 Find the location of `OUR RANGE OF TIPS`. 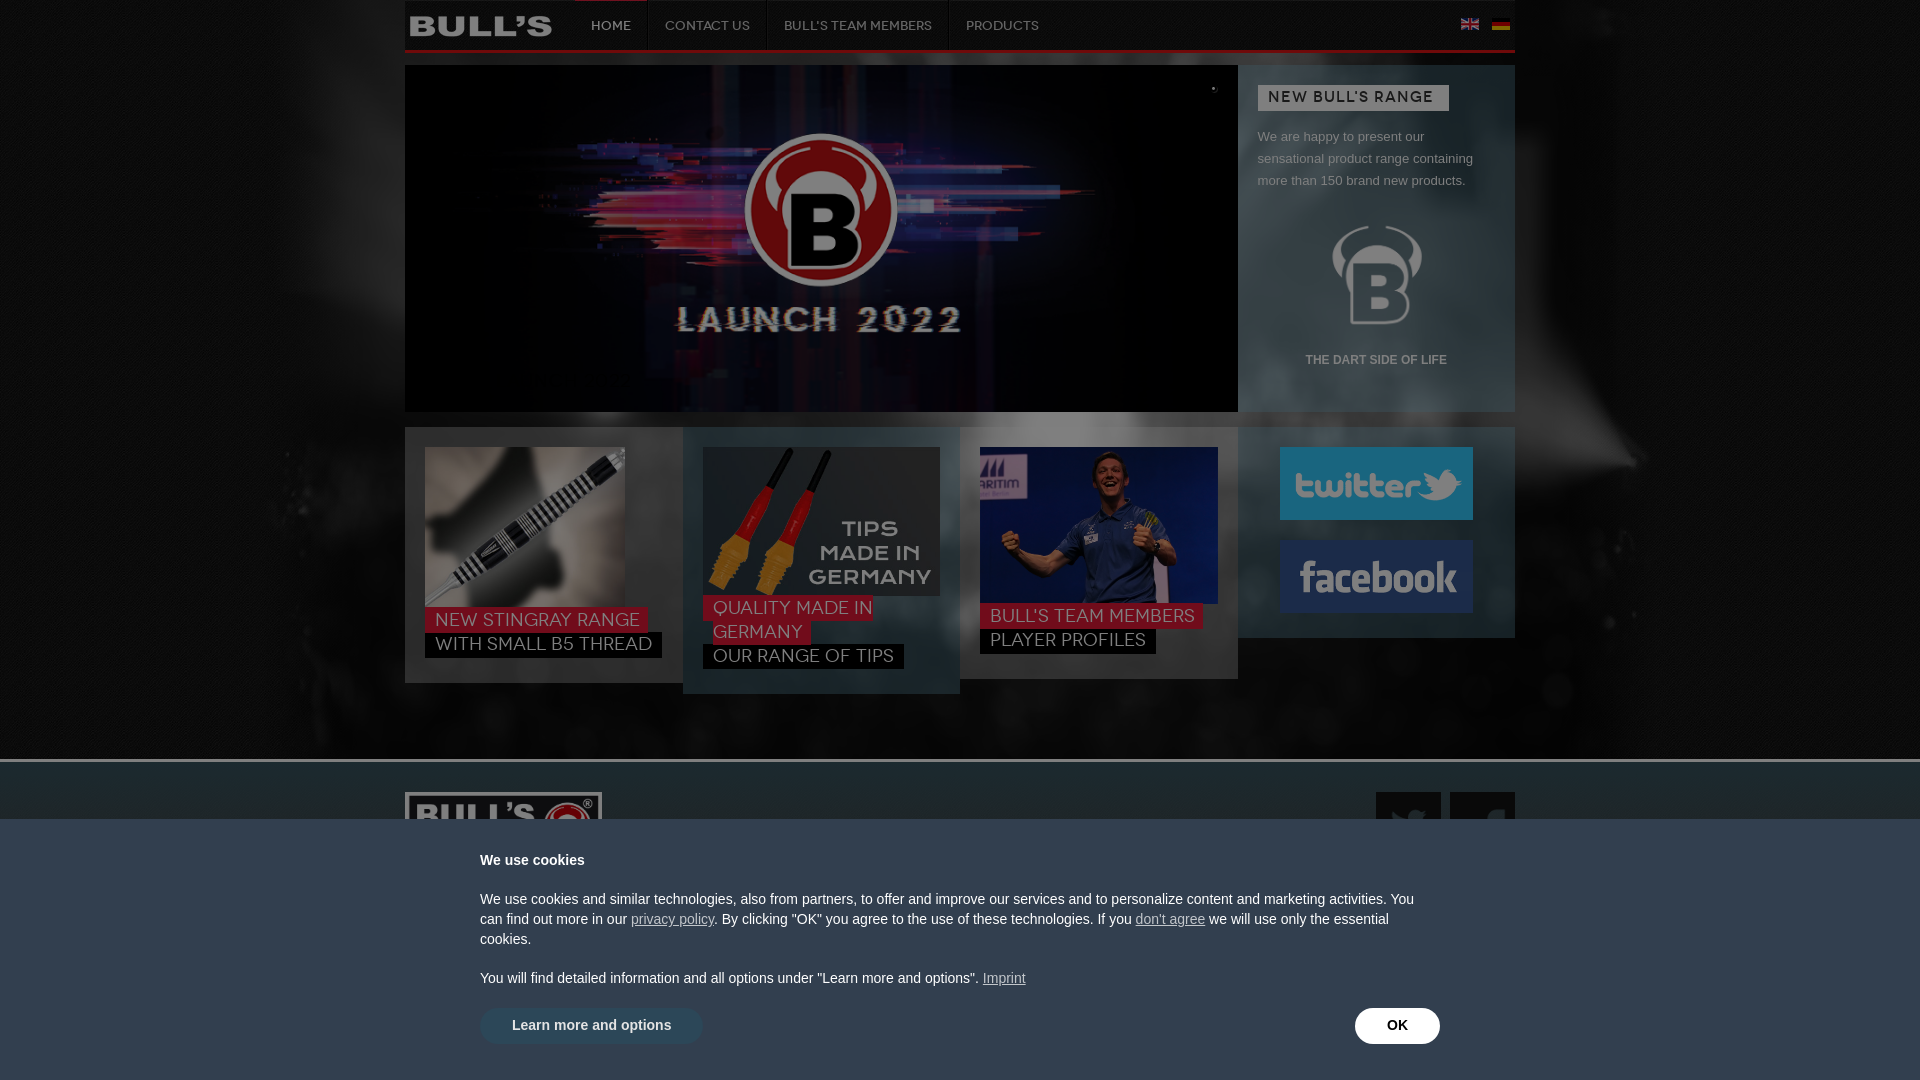

OUR RANGE OF TIPS is located at coordinates (802, 656).